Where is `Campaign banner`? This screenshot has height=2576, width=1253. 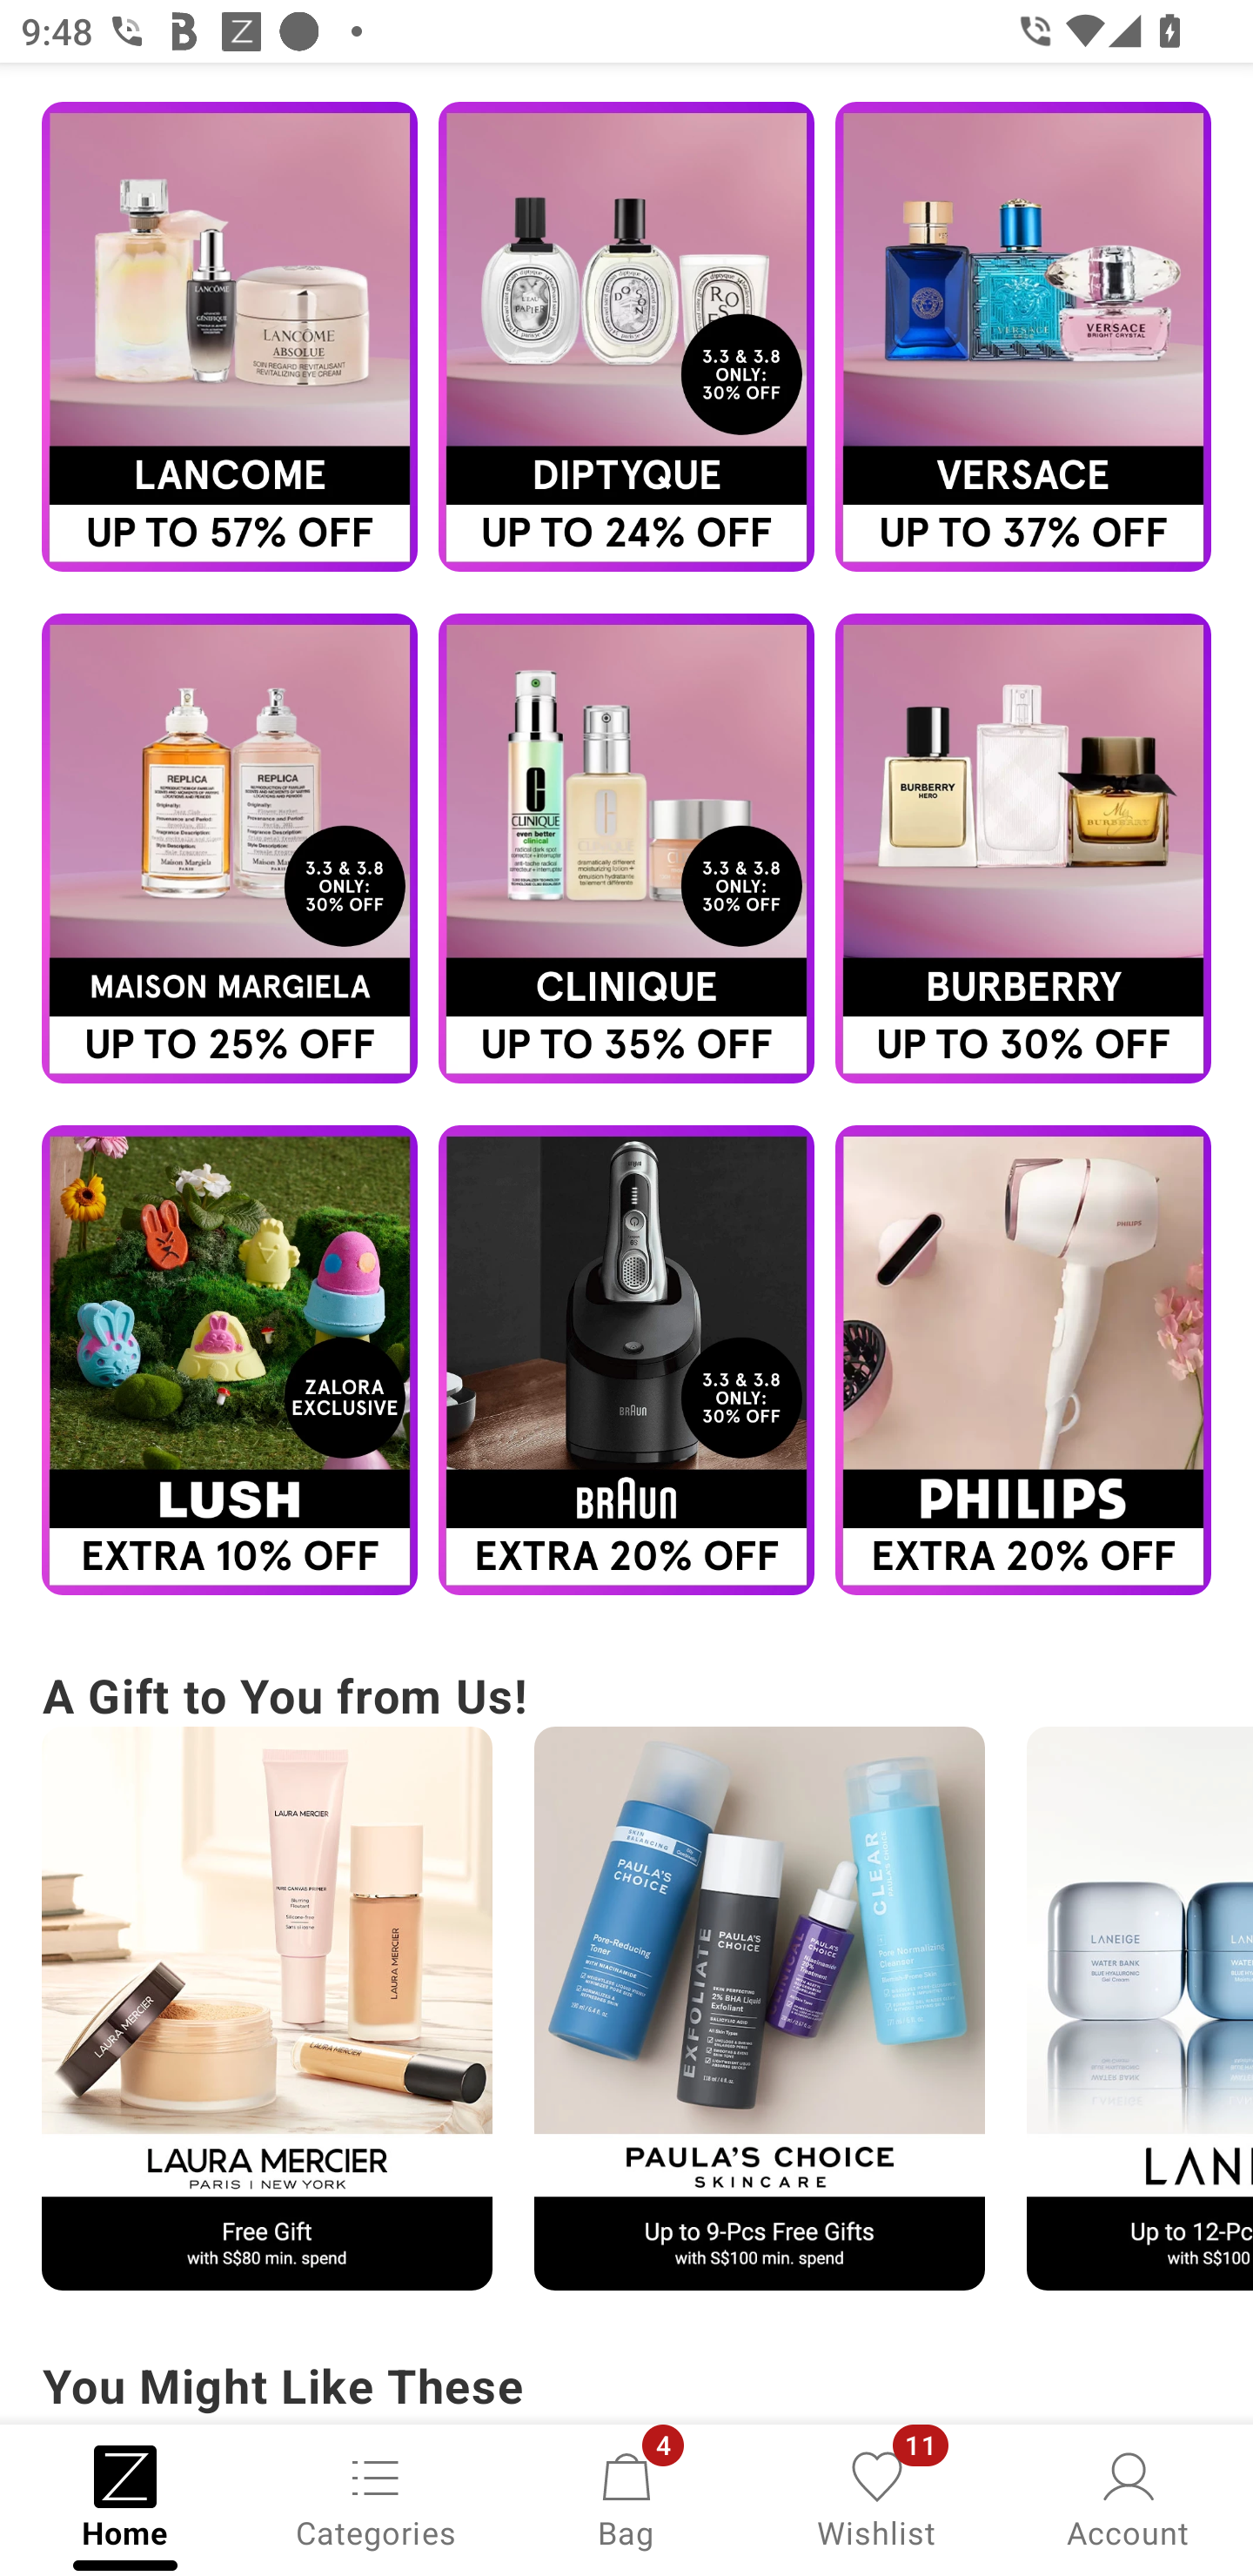
Campaign banner is located at coordinates (1140, 2008).